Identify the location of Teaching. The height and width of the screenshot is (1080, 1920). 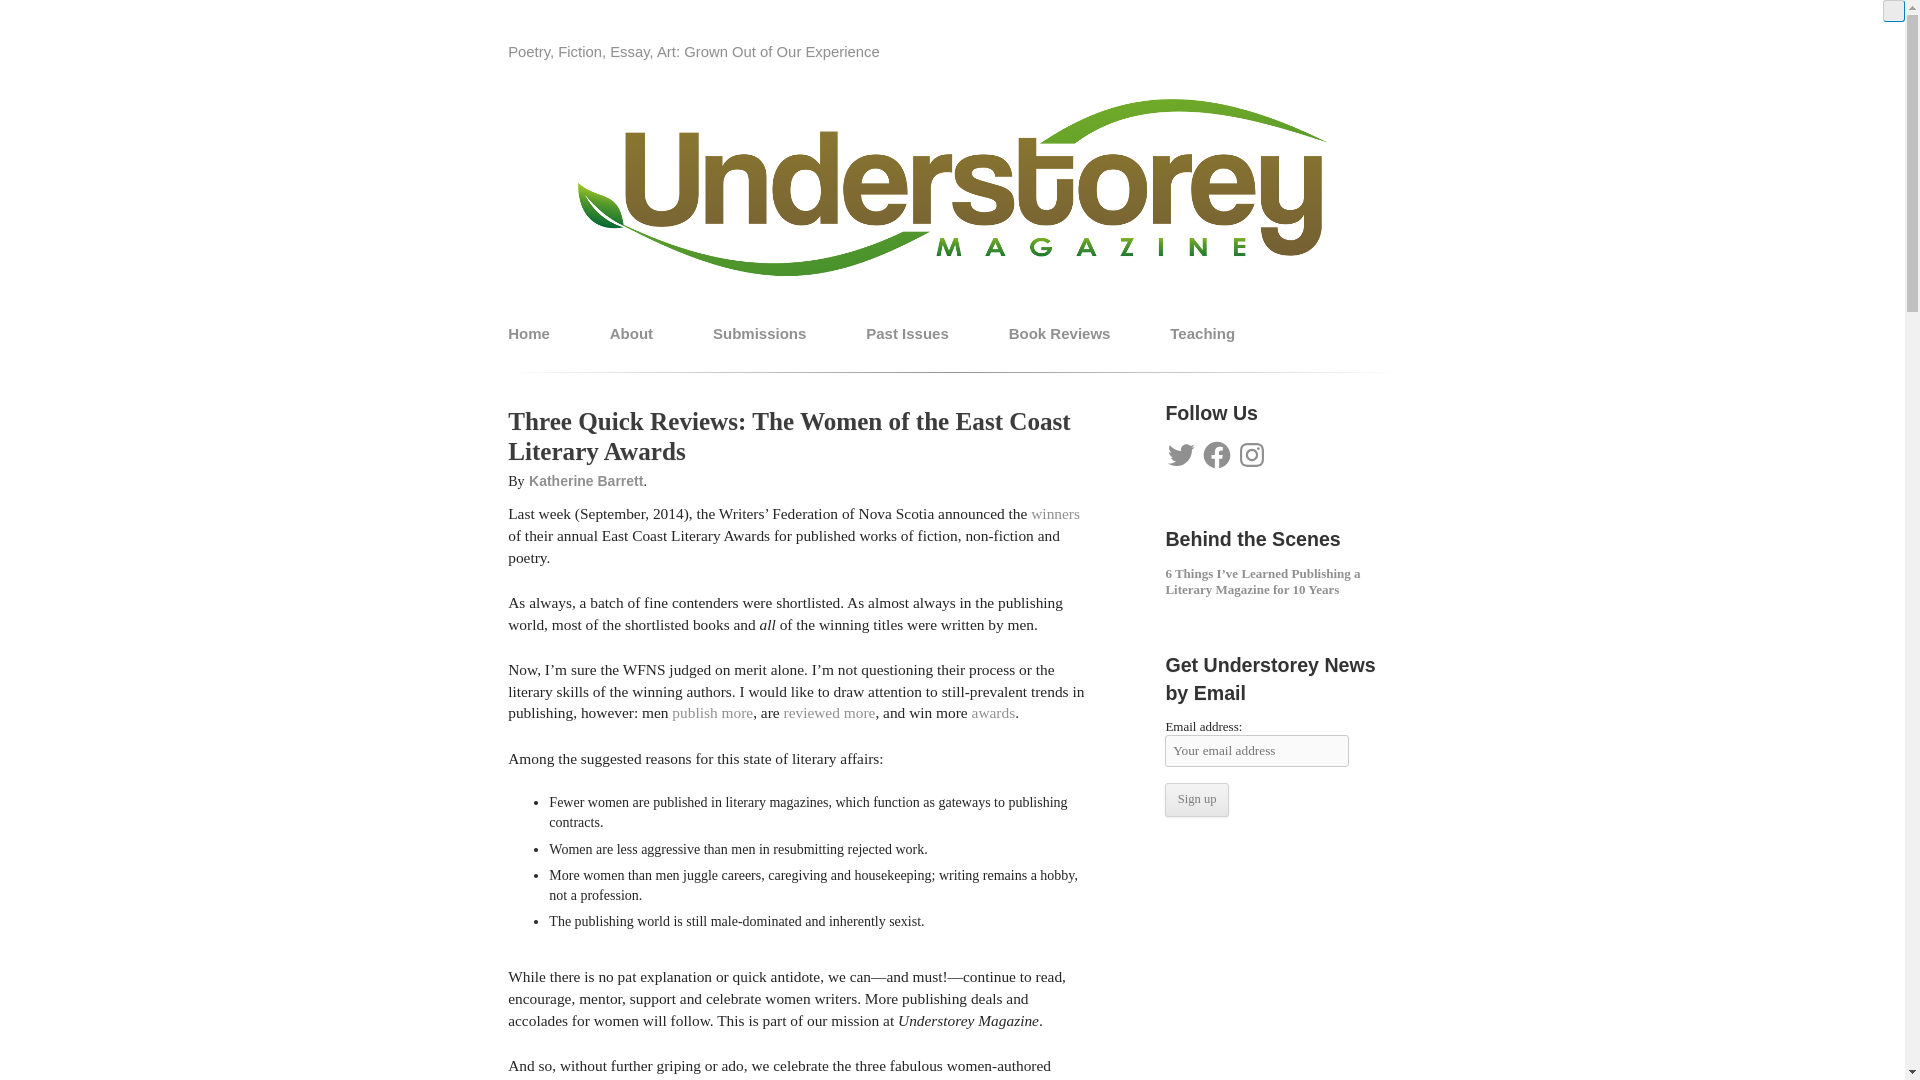
(1202, 332).